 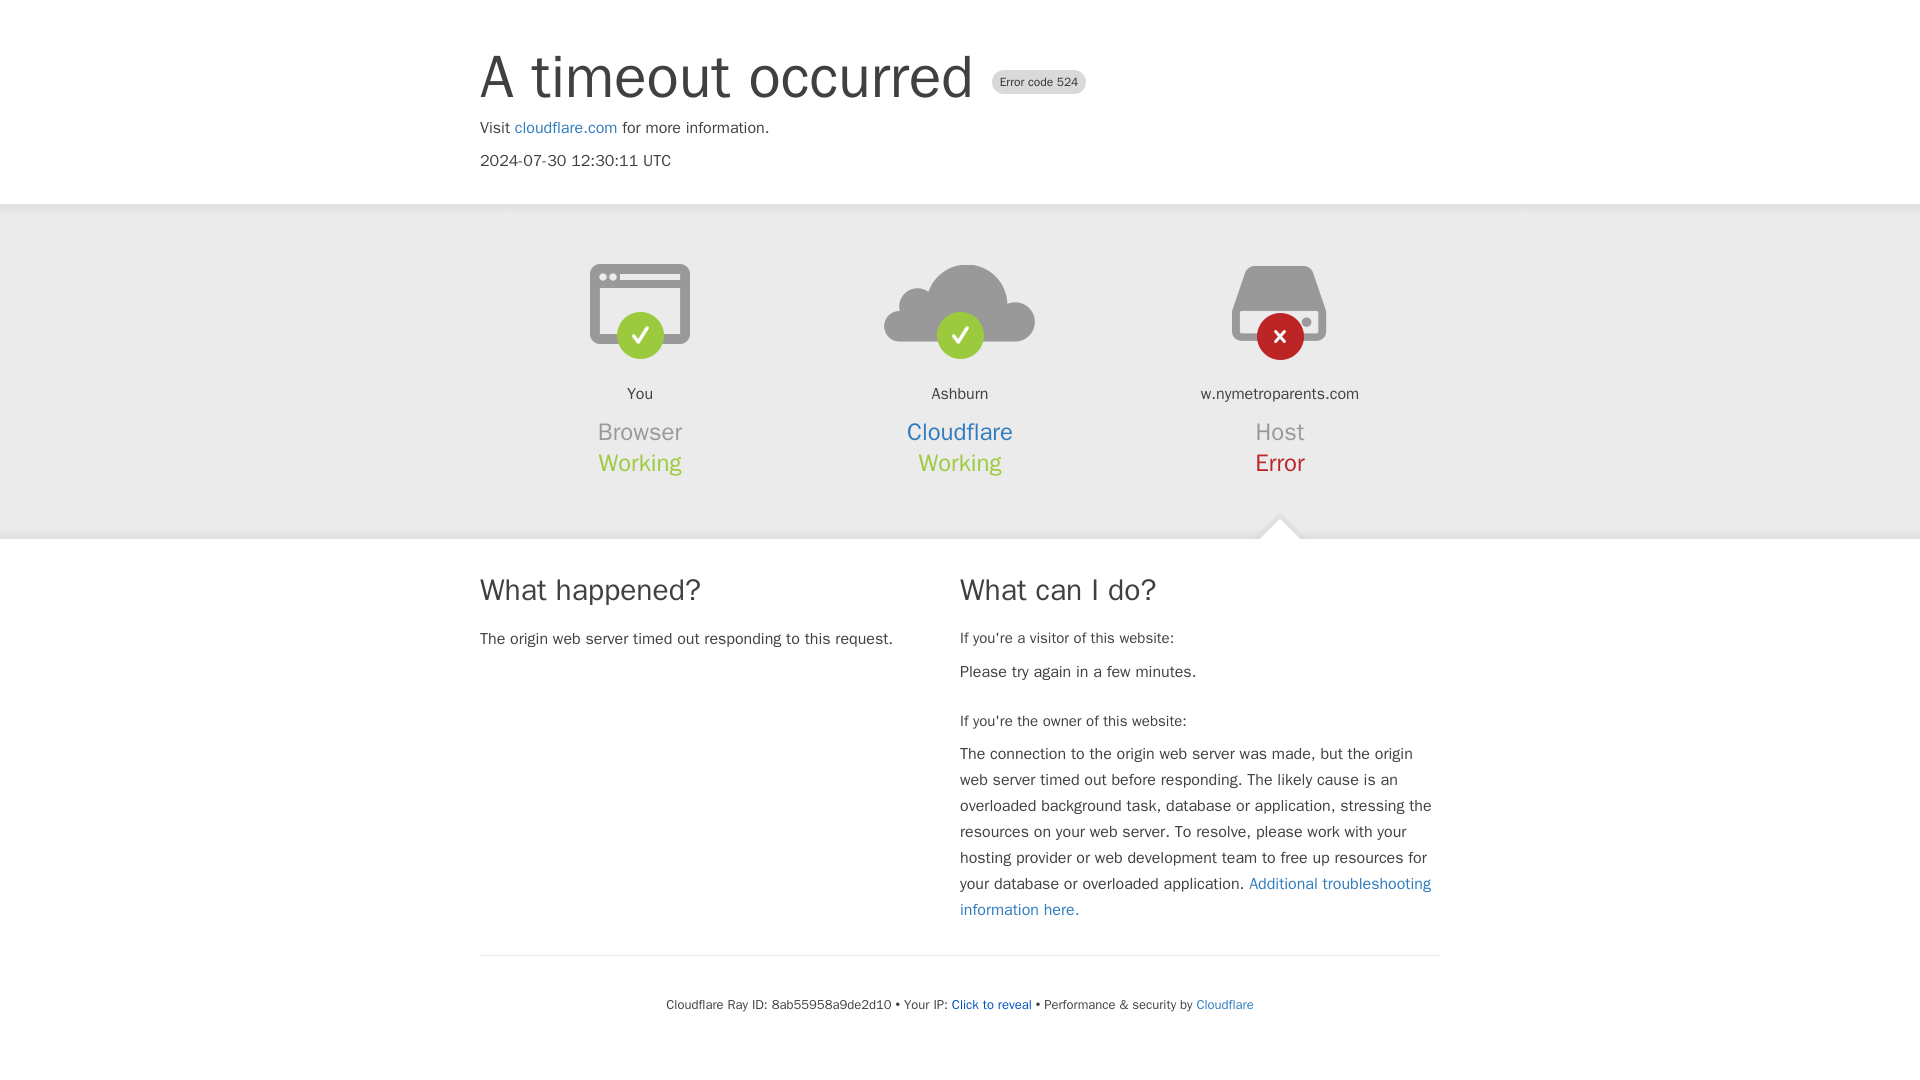 What do you see at coordinates (1224, 1004) in the screenshot?
I see `Cloudflare` at bounding box center [1224, 1004].